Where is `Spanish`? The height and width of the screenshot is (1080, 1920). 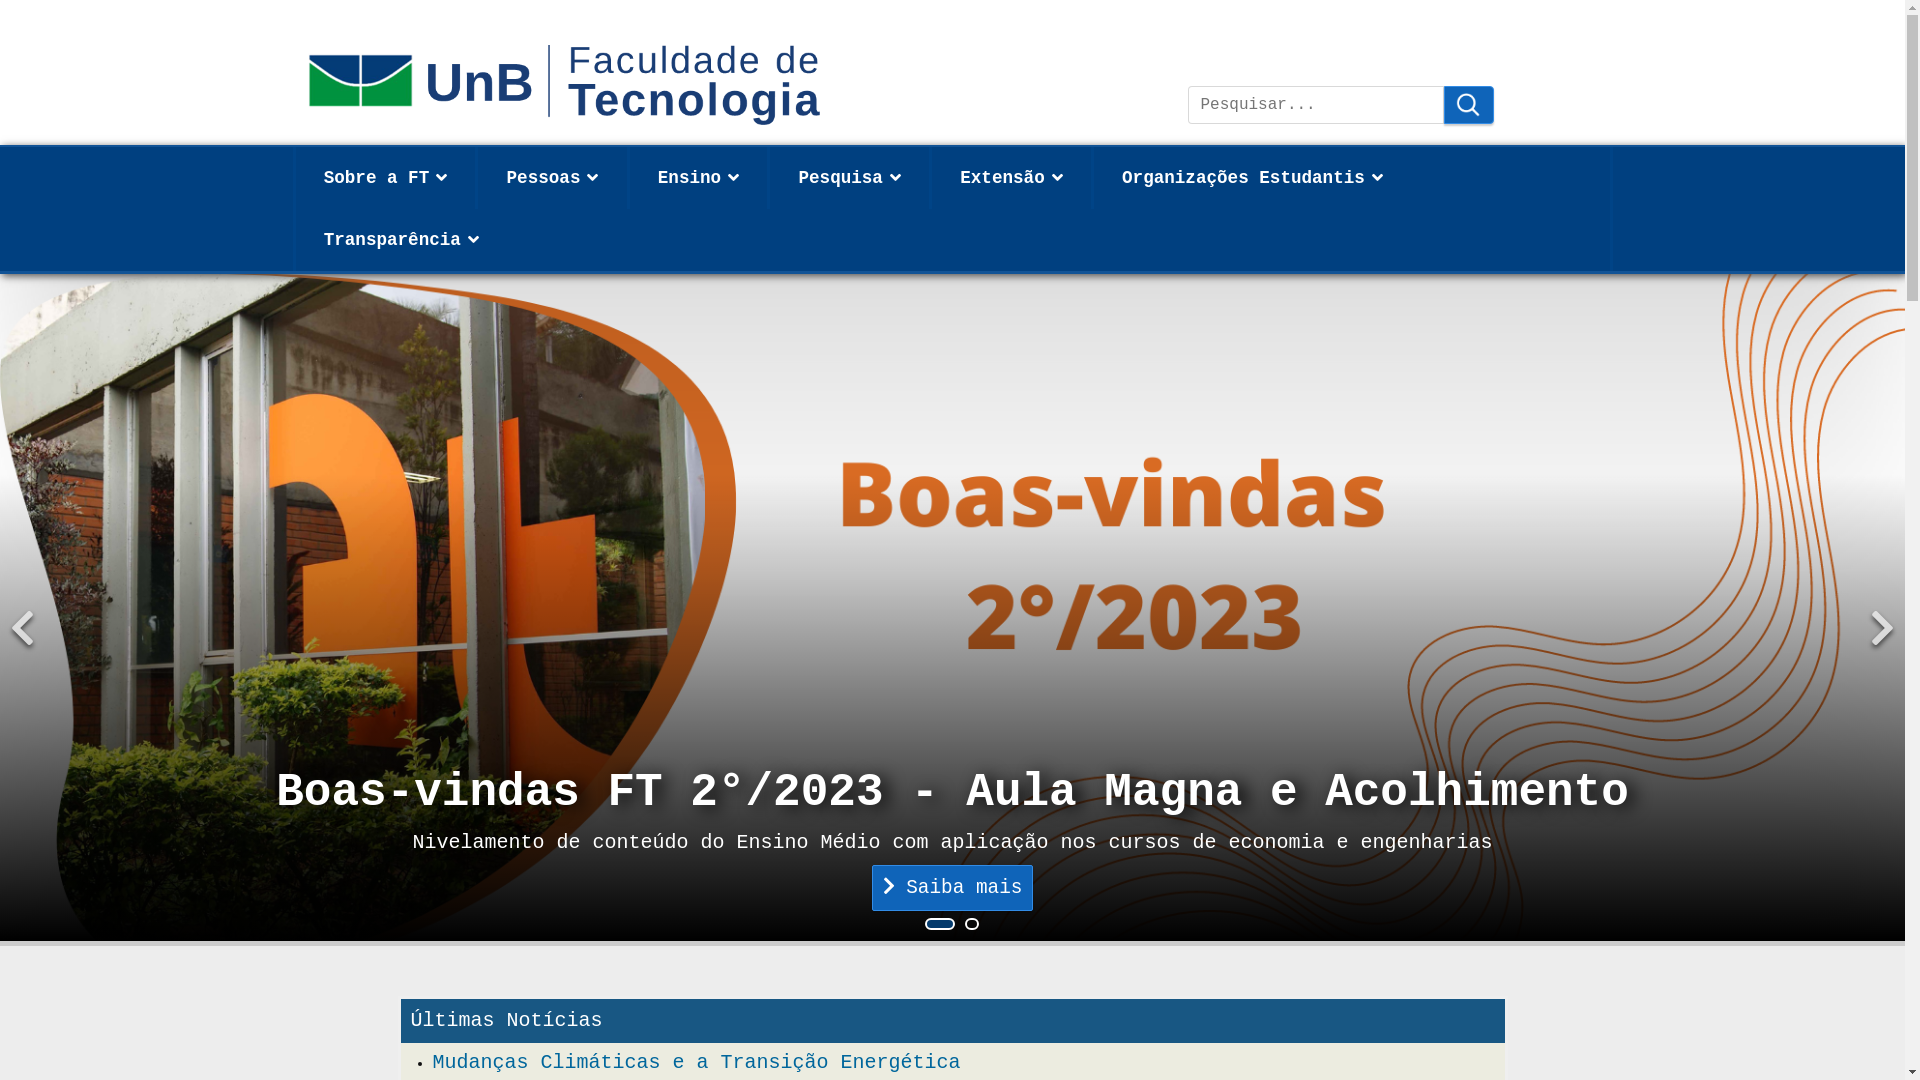 Spanish is located at coordinates (1284, 34).